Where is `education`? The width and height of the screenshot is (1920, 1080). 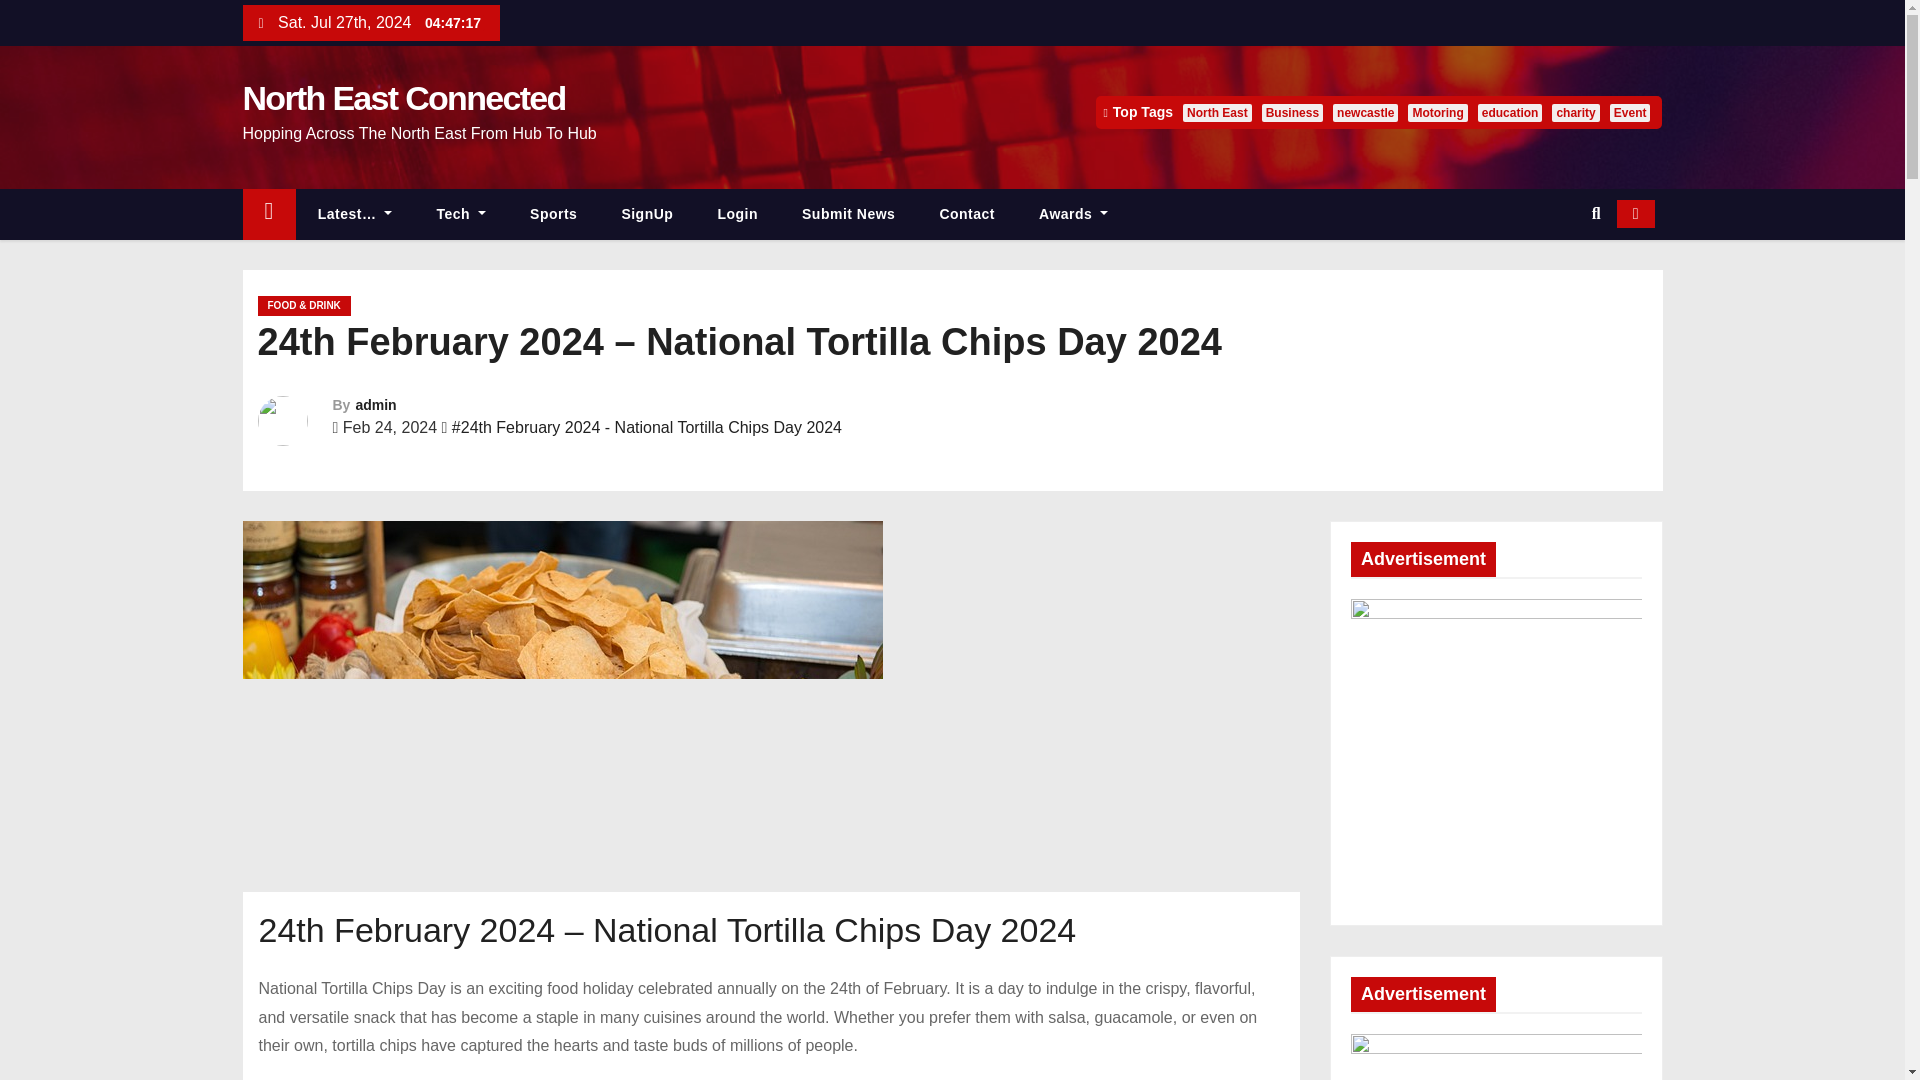
education is located at coordinates (1510, 112).